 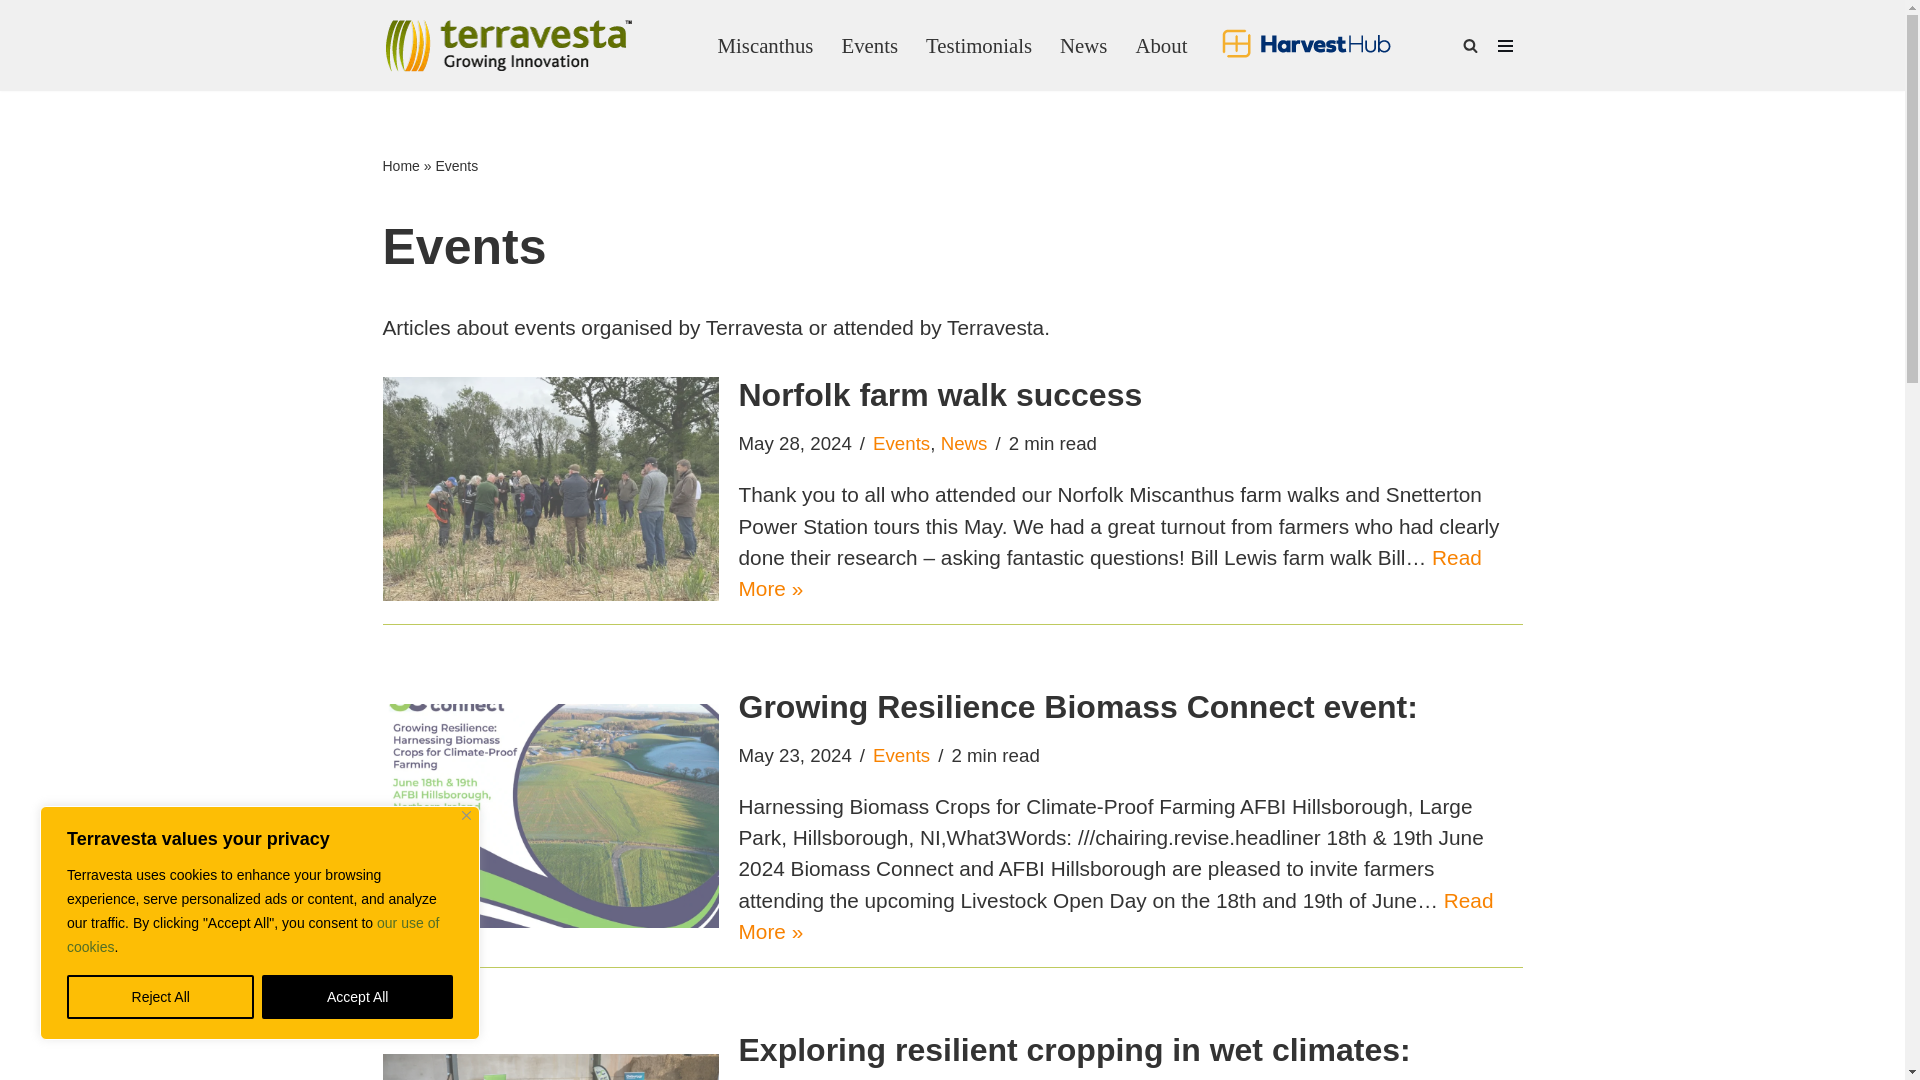 I want to click on Norfolk farm walk success, so click(x=550, y=488).